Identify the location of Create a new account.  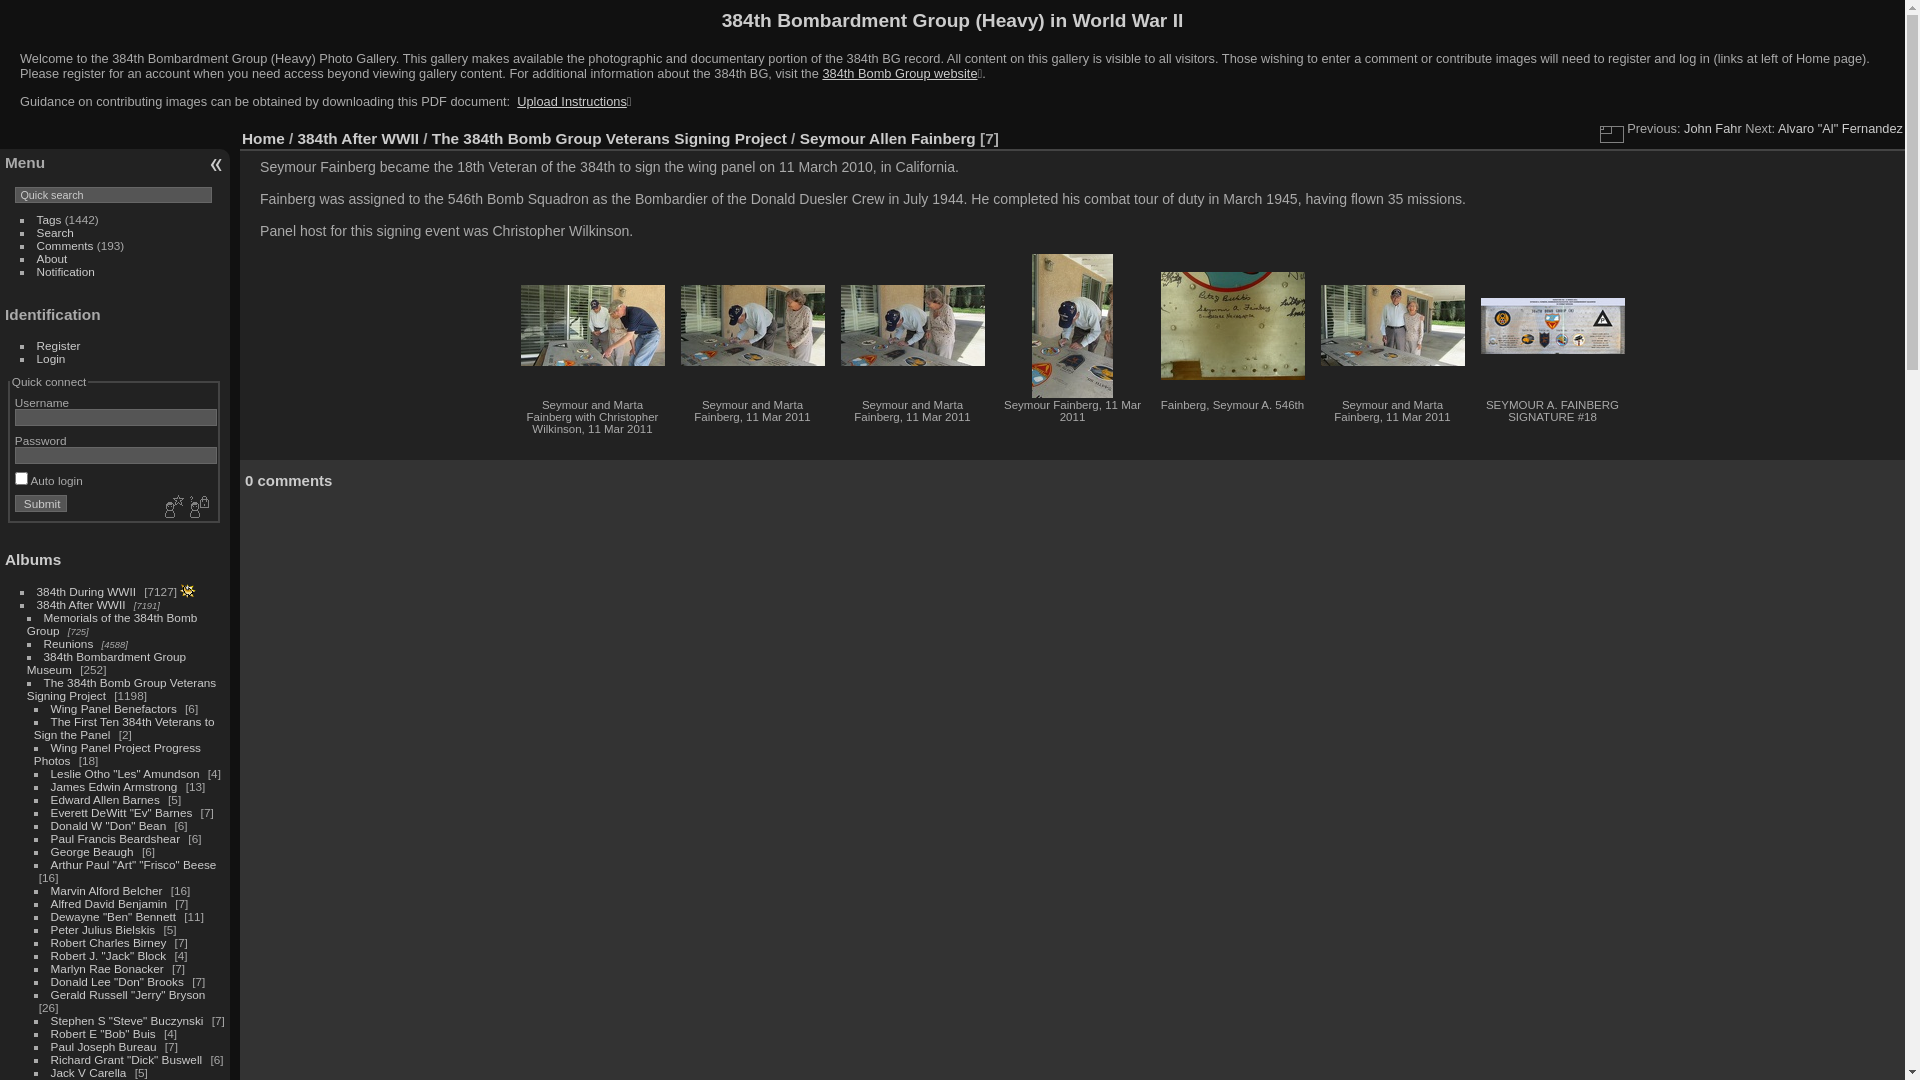
(172, 508).